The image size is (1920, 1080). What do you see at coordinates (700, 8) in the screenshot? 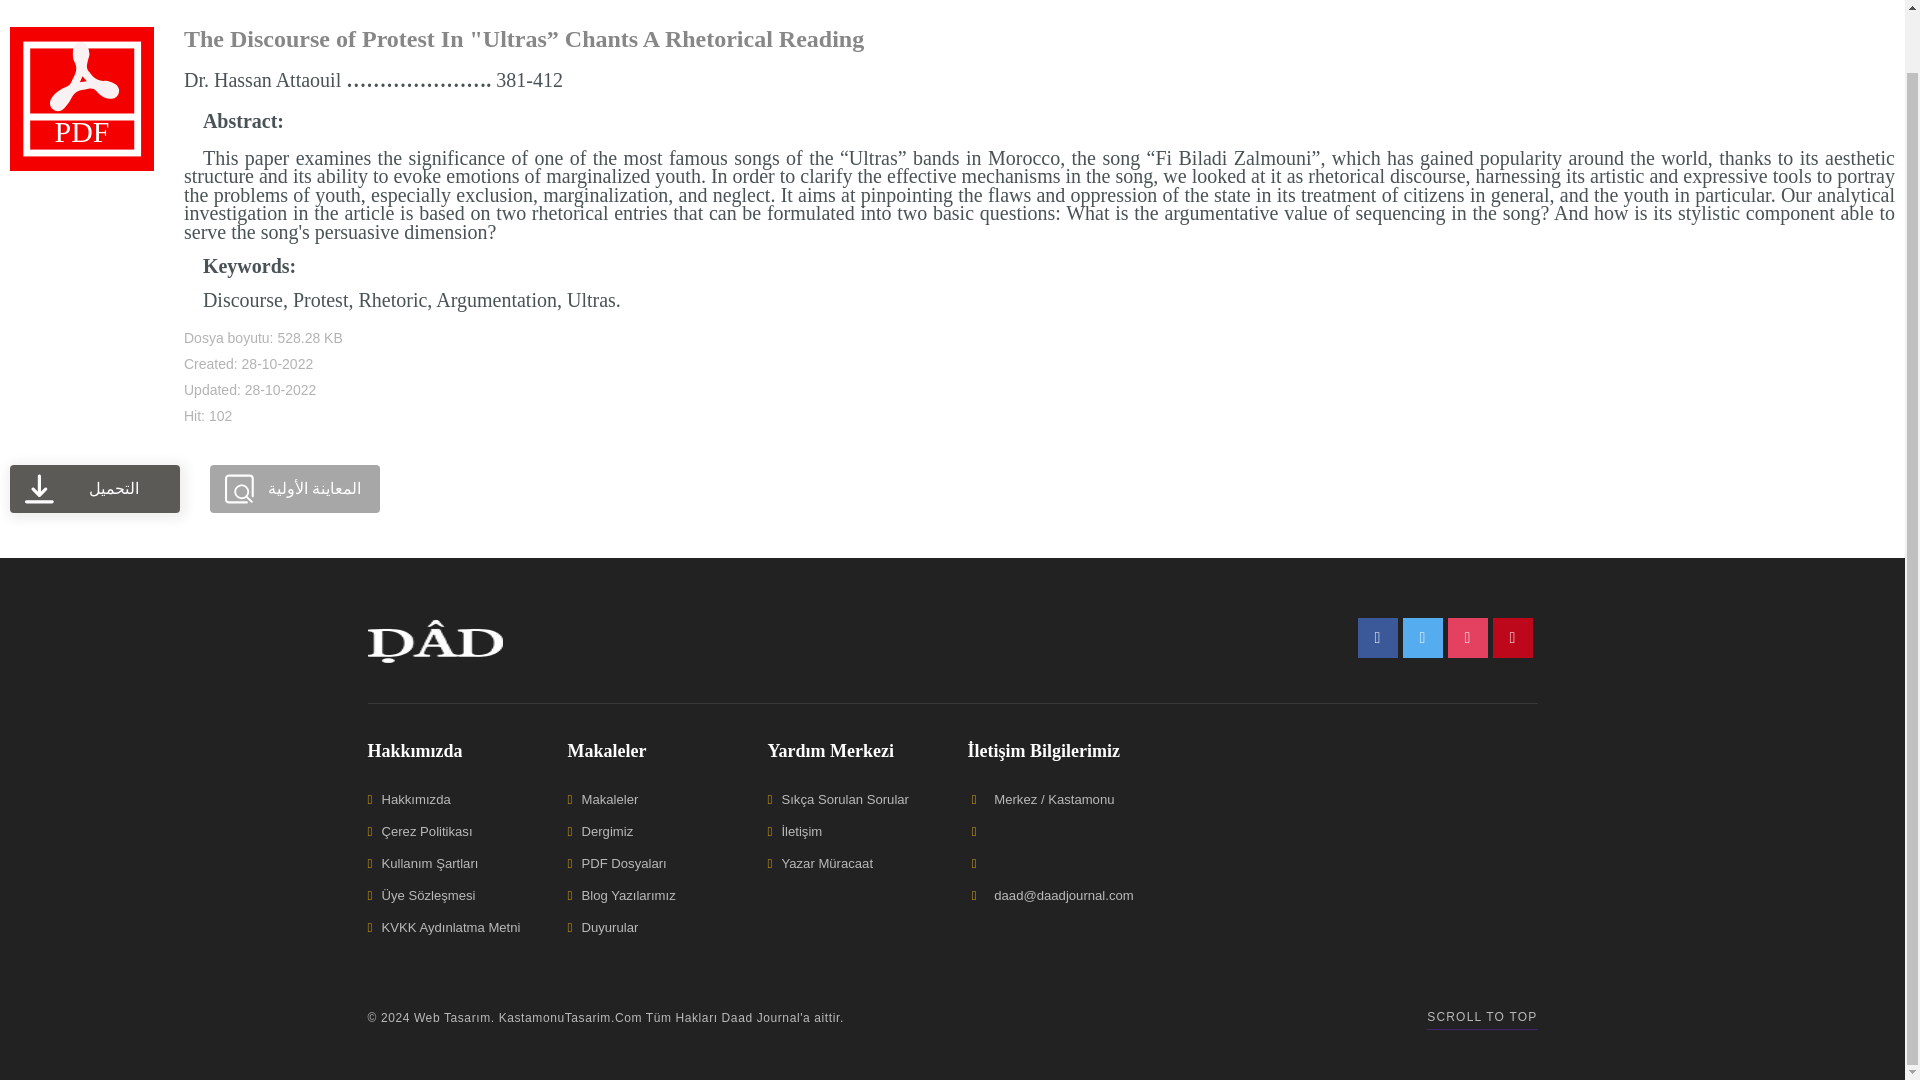
I see `Kurullar` at bounding box center [700, 8].